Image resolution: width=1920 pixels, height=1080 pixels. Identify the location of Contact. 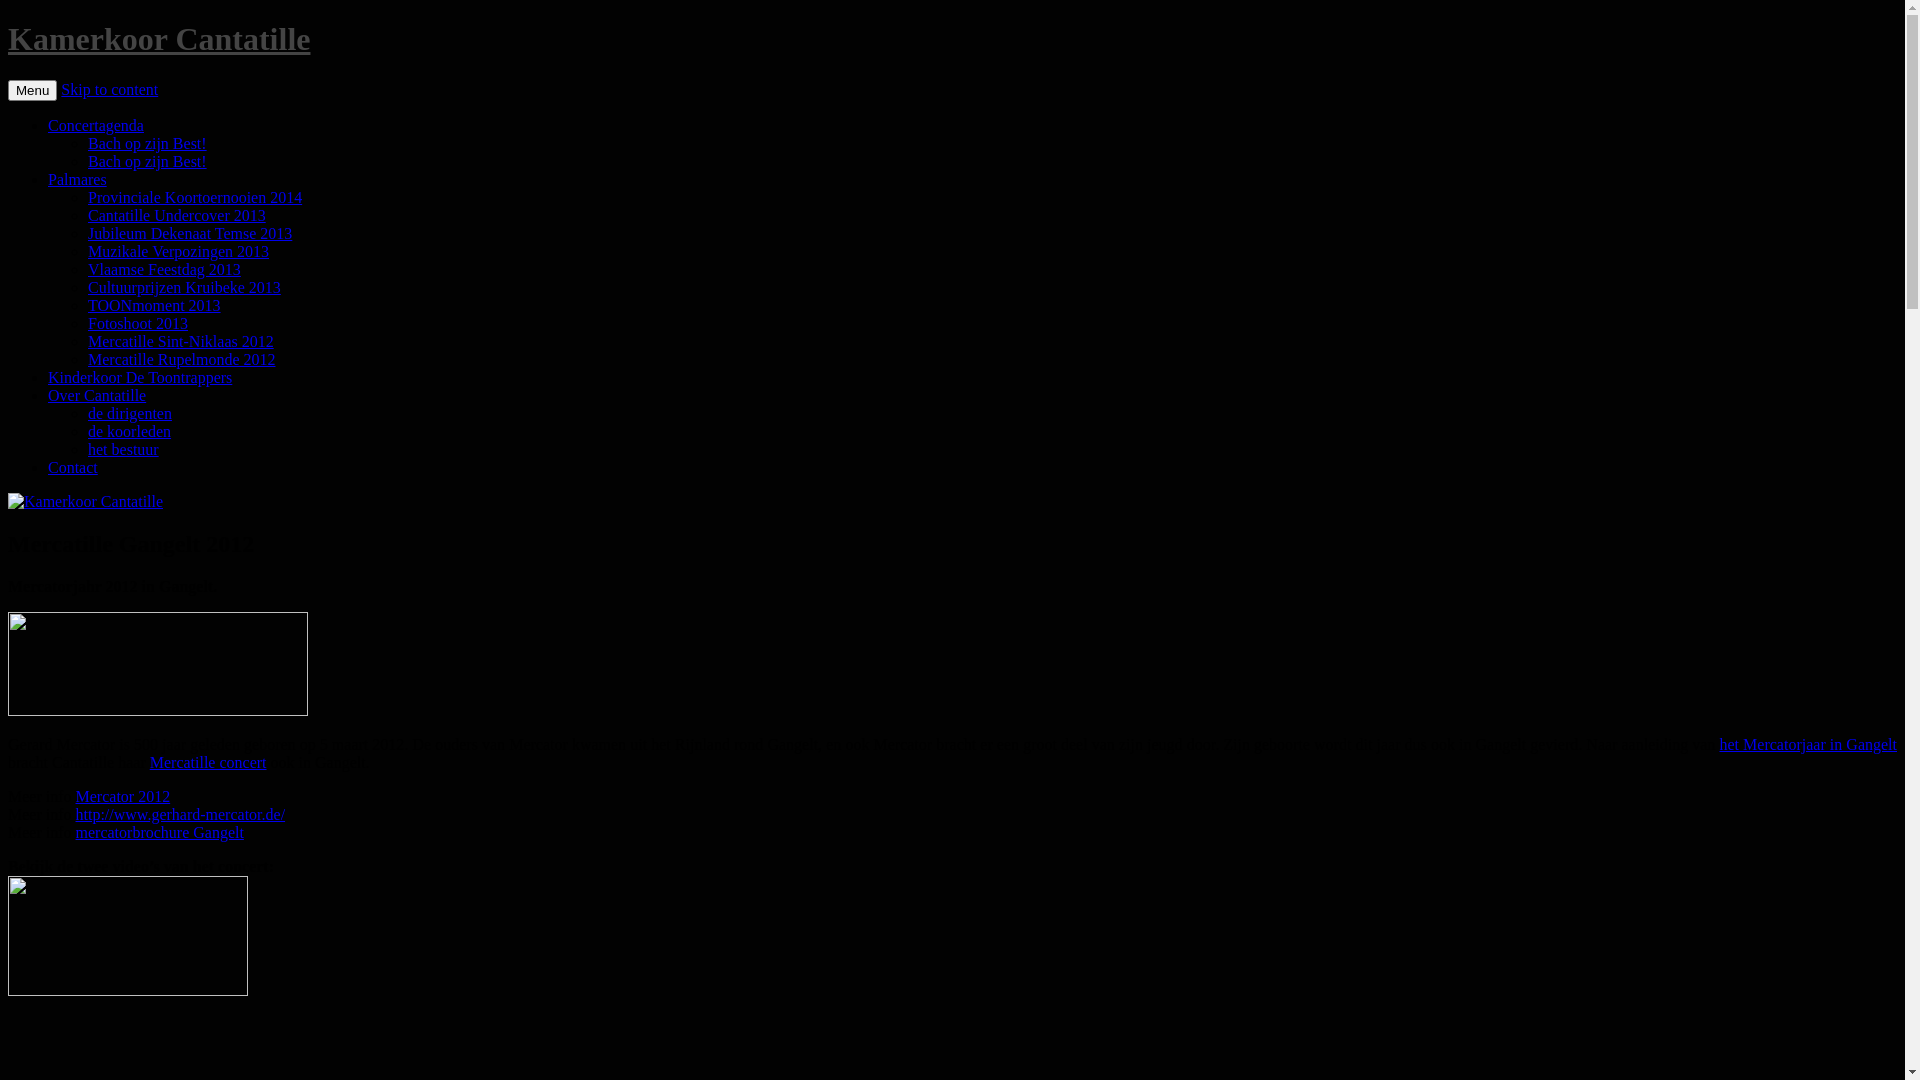
(73, 468).